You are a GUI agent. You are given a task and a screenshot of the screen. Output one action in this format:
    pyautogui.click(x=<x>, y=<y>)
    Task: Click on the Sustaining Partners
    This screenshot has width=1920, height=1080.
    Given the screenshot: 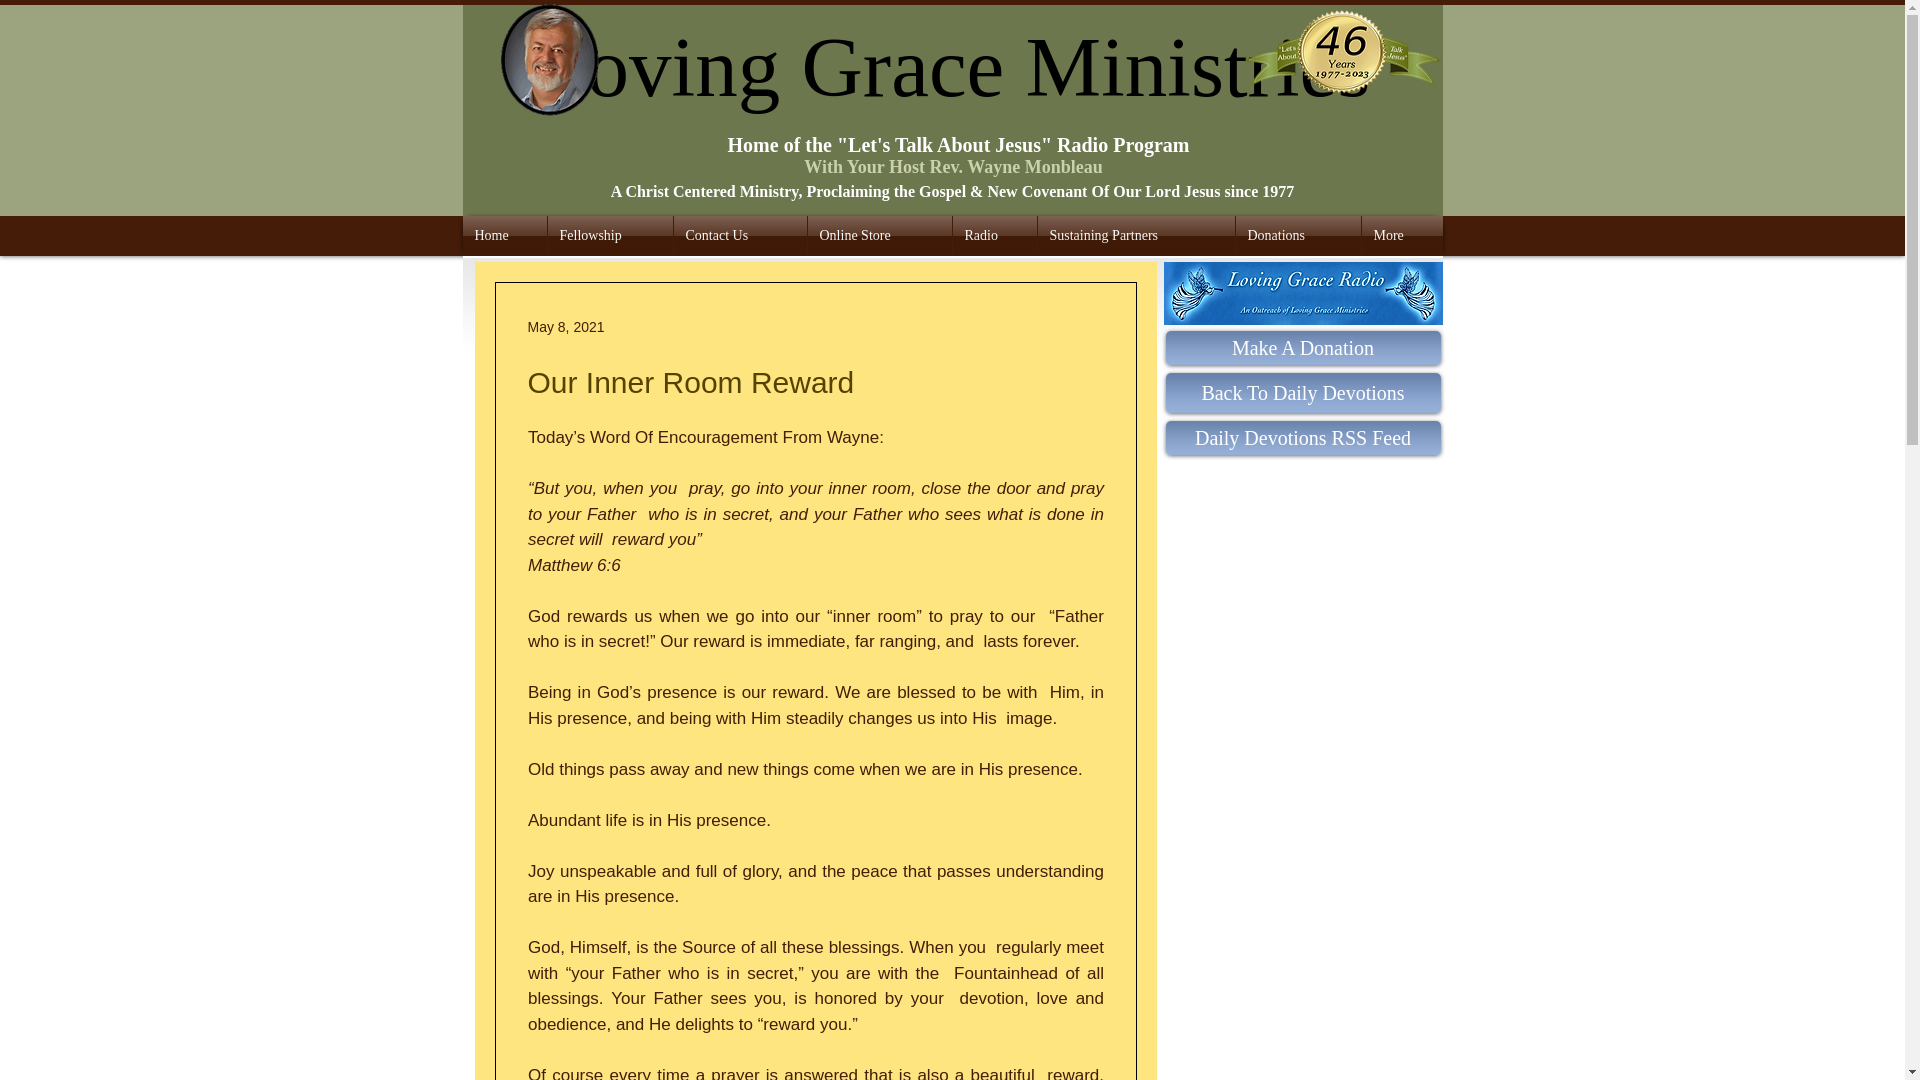 What is the action you would take?
    pyautogui.click(x=1136, y=236)
    